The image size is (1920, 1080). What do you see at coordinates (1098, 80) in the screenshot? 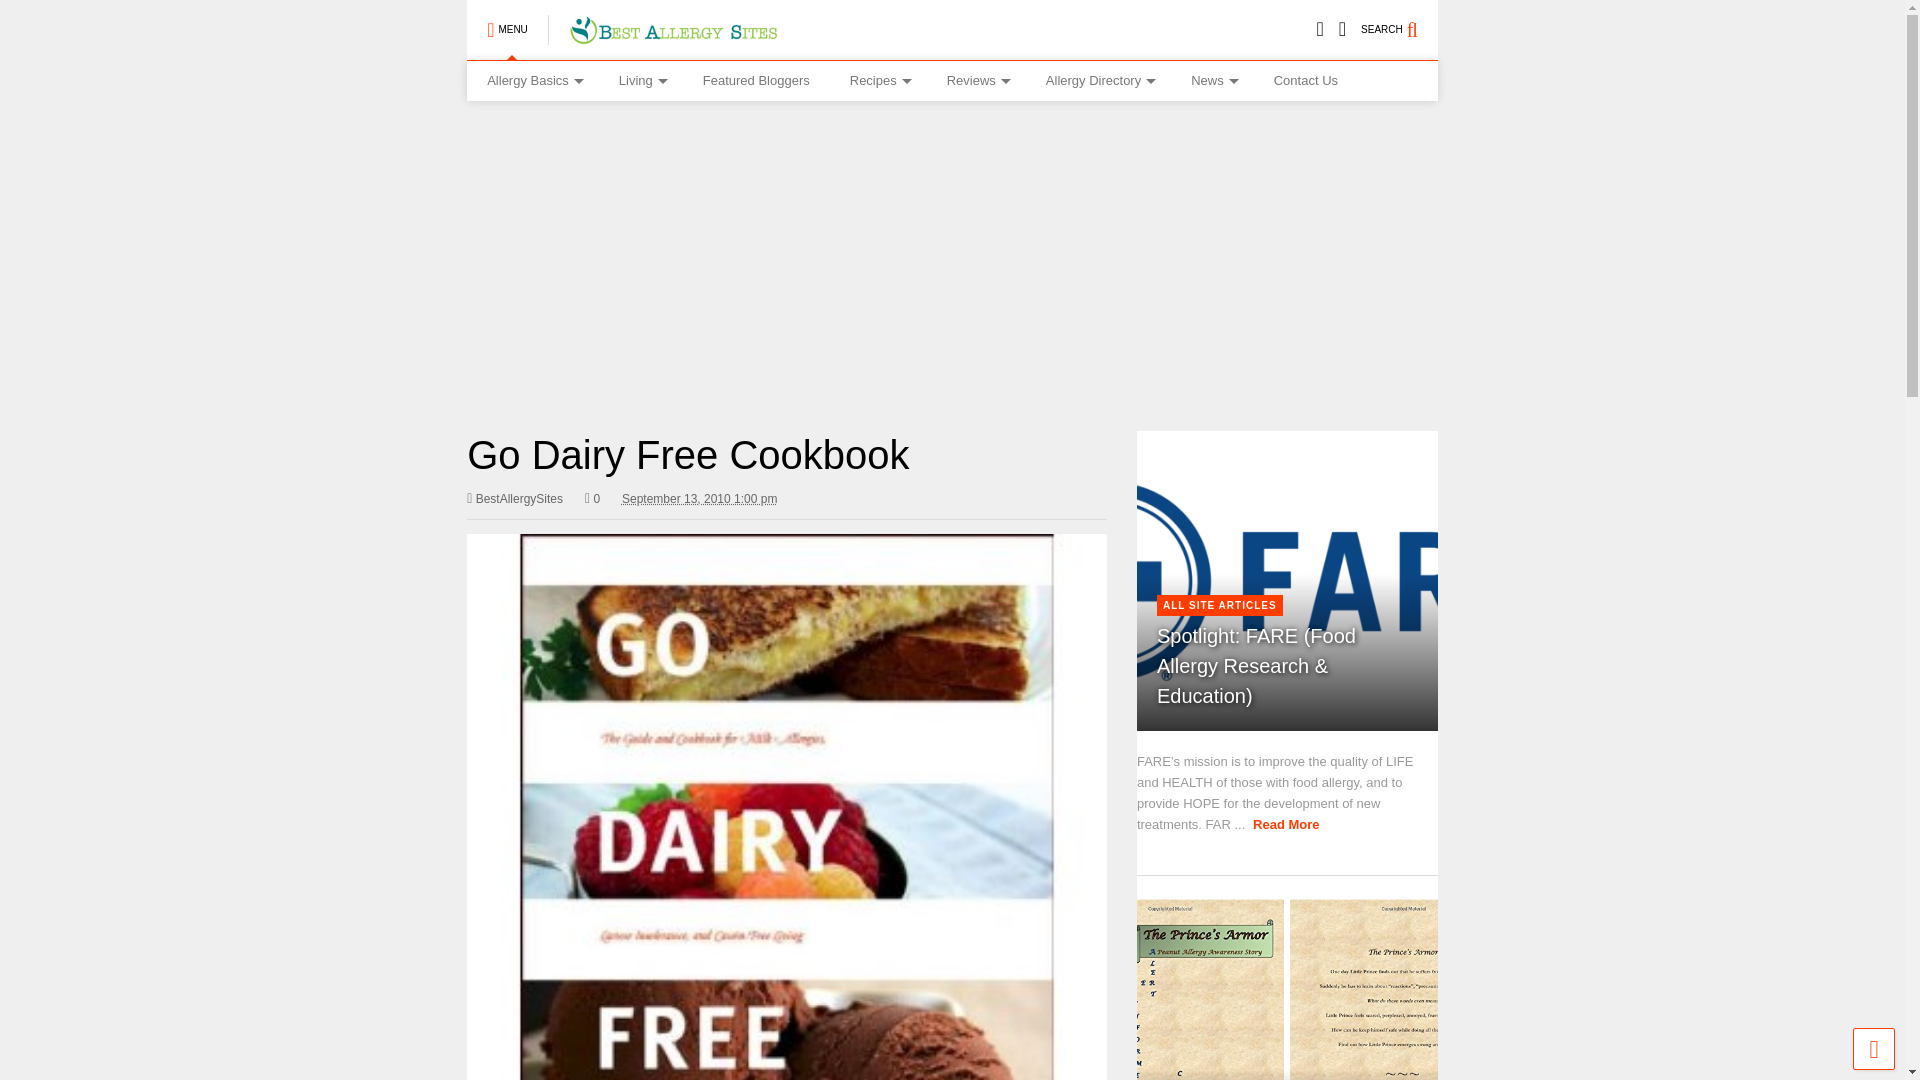
I see `Allergy Directory` at bounding box center [1098, 80].